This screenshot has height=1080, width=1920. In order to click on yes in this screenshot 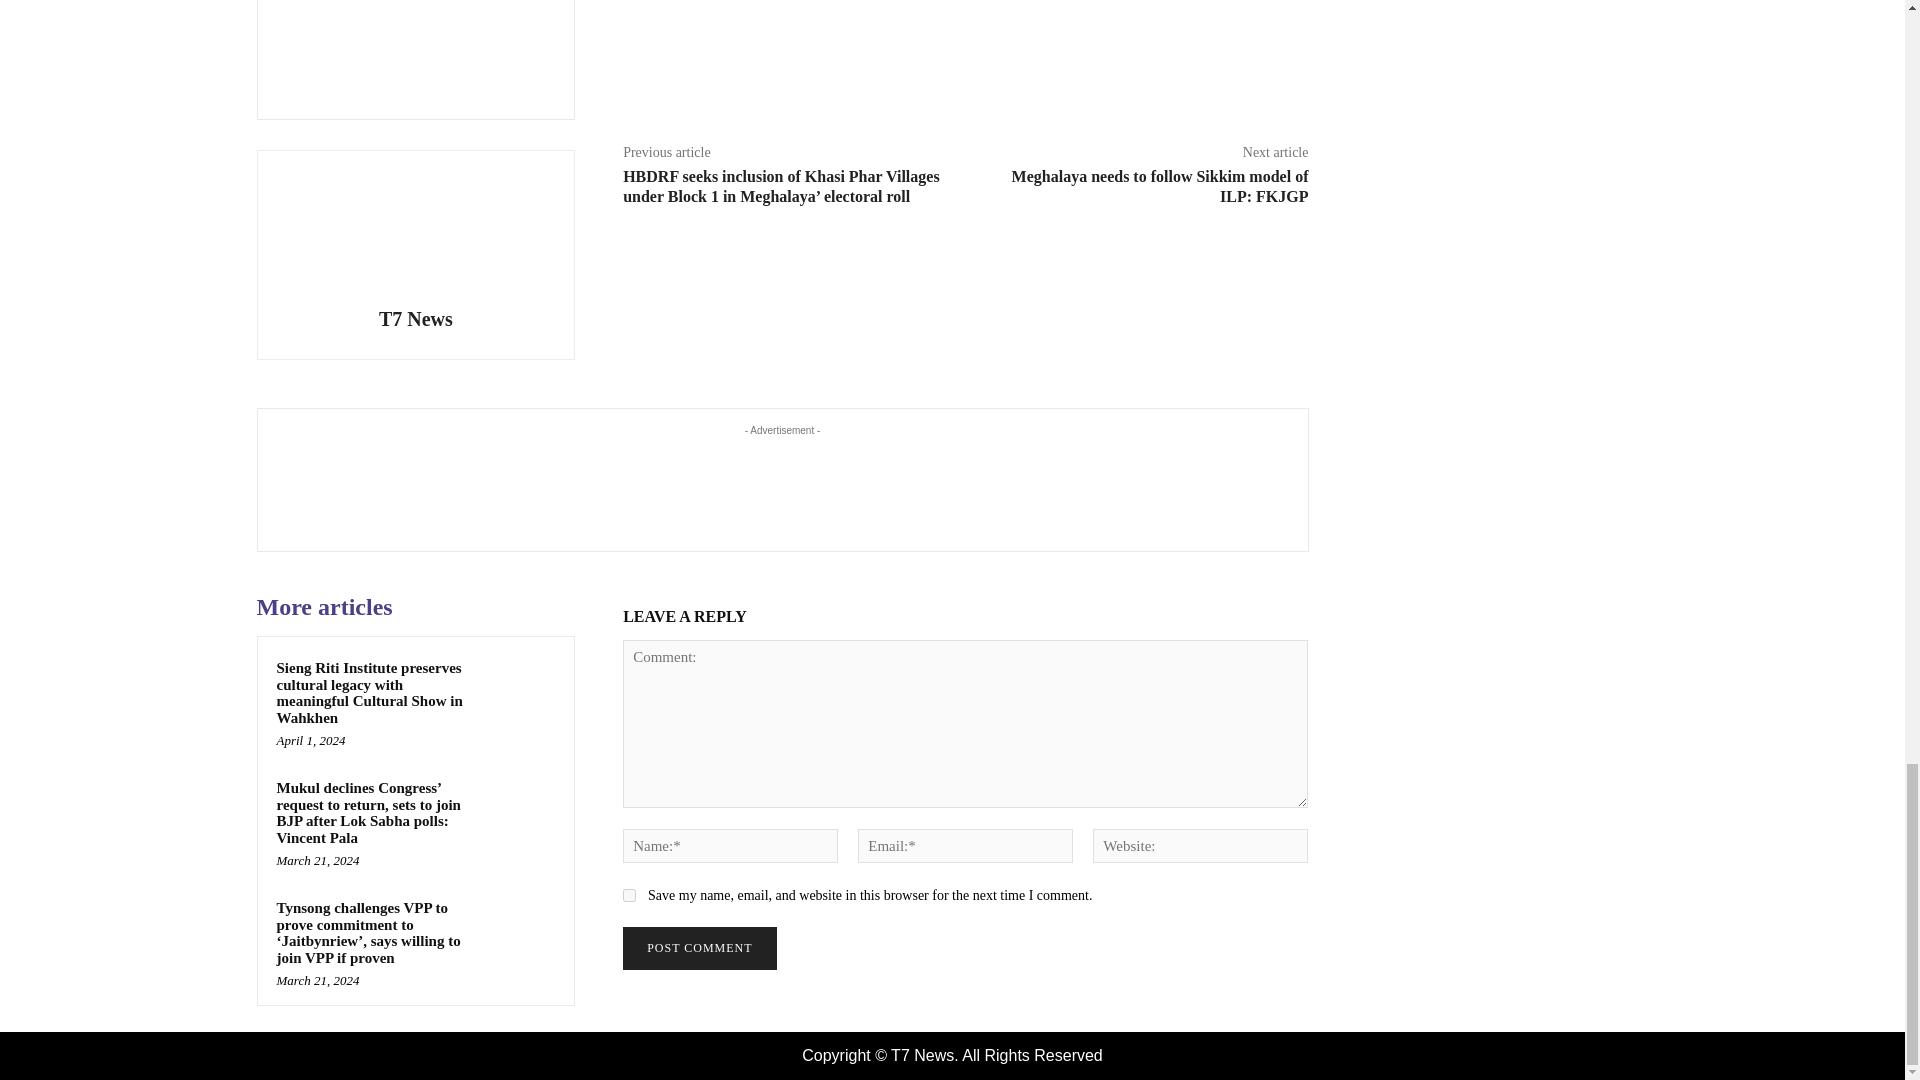, I will do `click(628, 894)`.